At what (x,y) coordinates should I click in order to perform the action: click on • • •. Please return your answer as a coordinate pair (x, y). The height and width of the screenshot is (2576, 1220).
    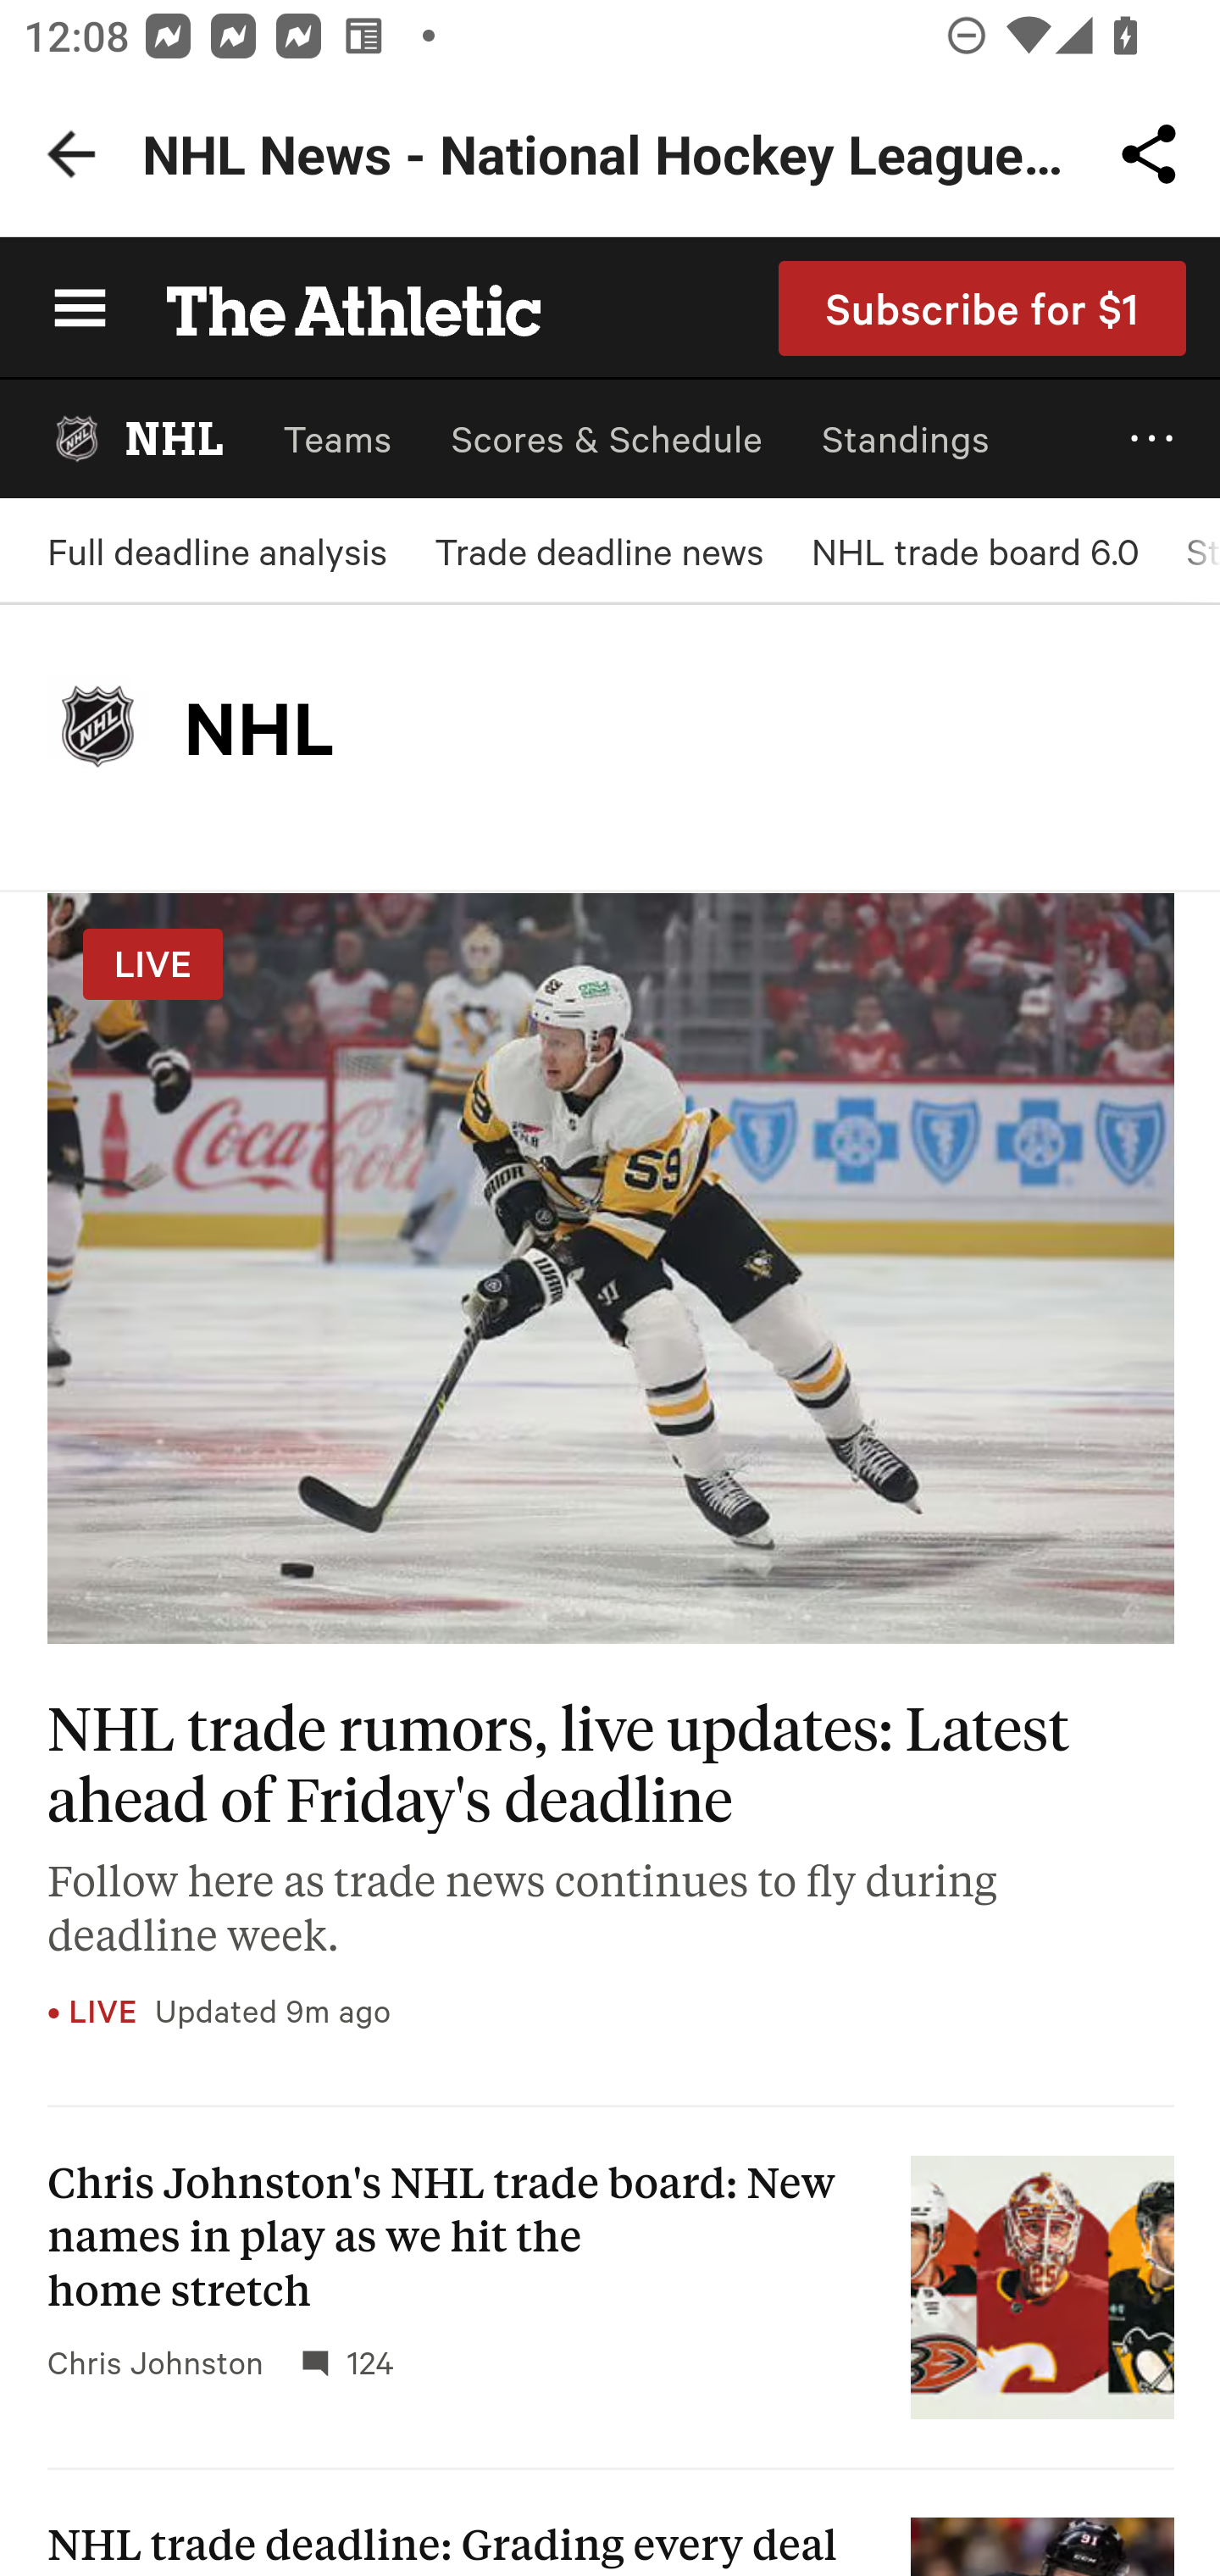
    Looking at the image, I should click on (1152, 439).